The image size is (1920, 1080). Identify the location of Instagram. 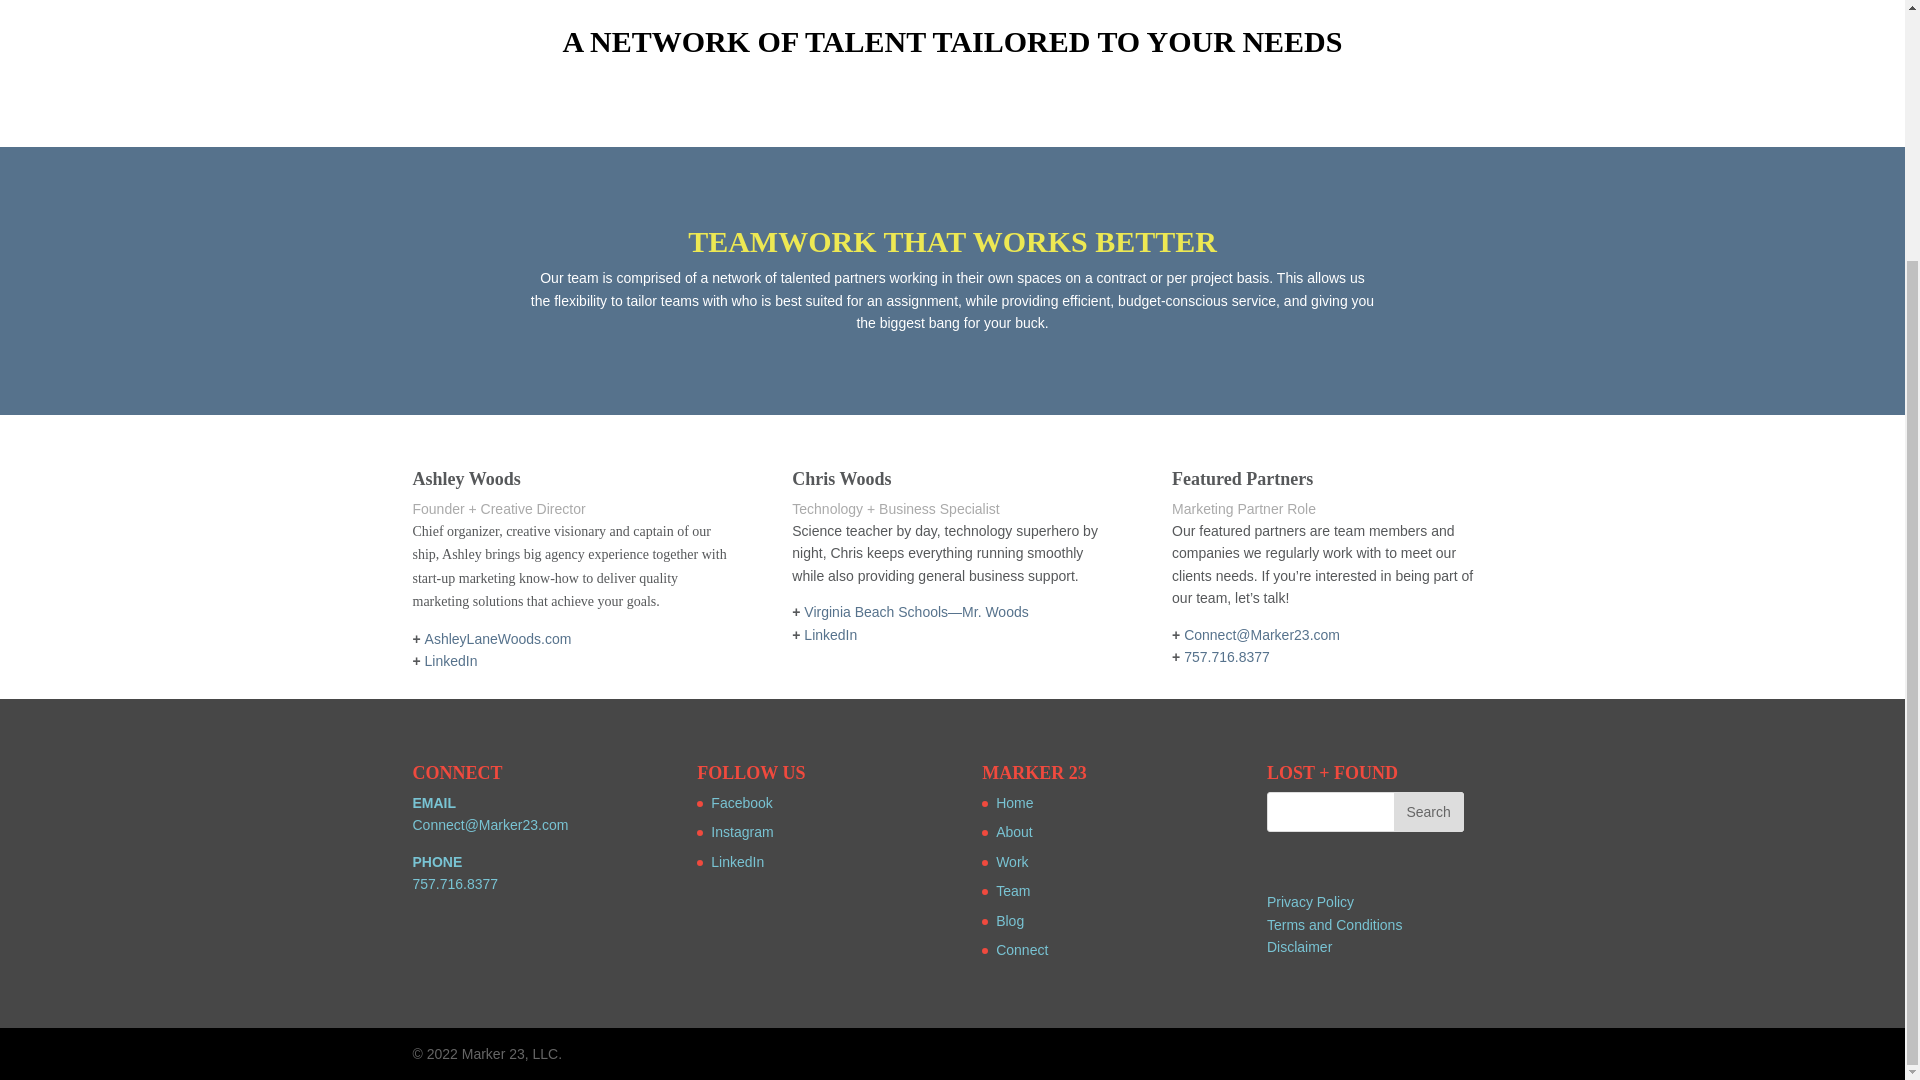
(742, 832).